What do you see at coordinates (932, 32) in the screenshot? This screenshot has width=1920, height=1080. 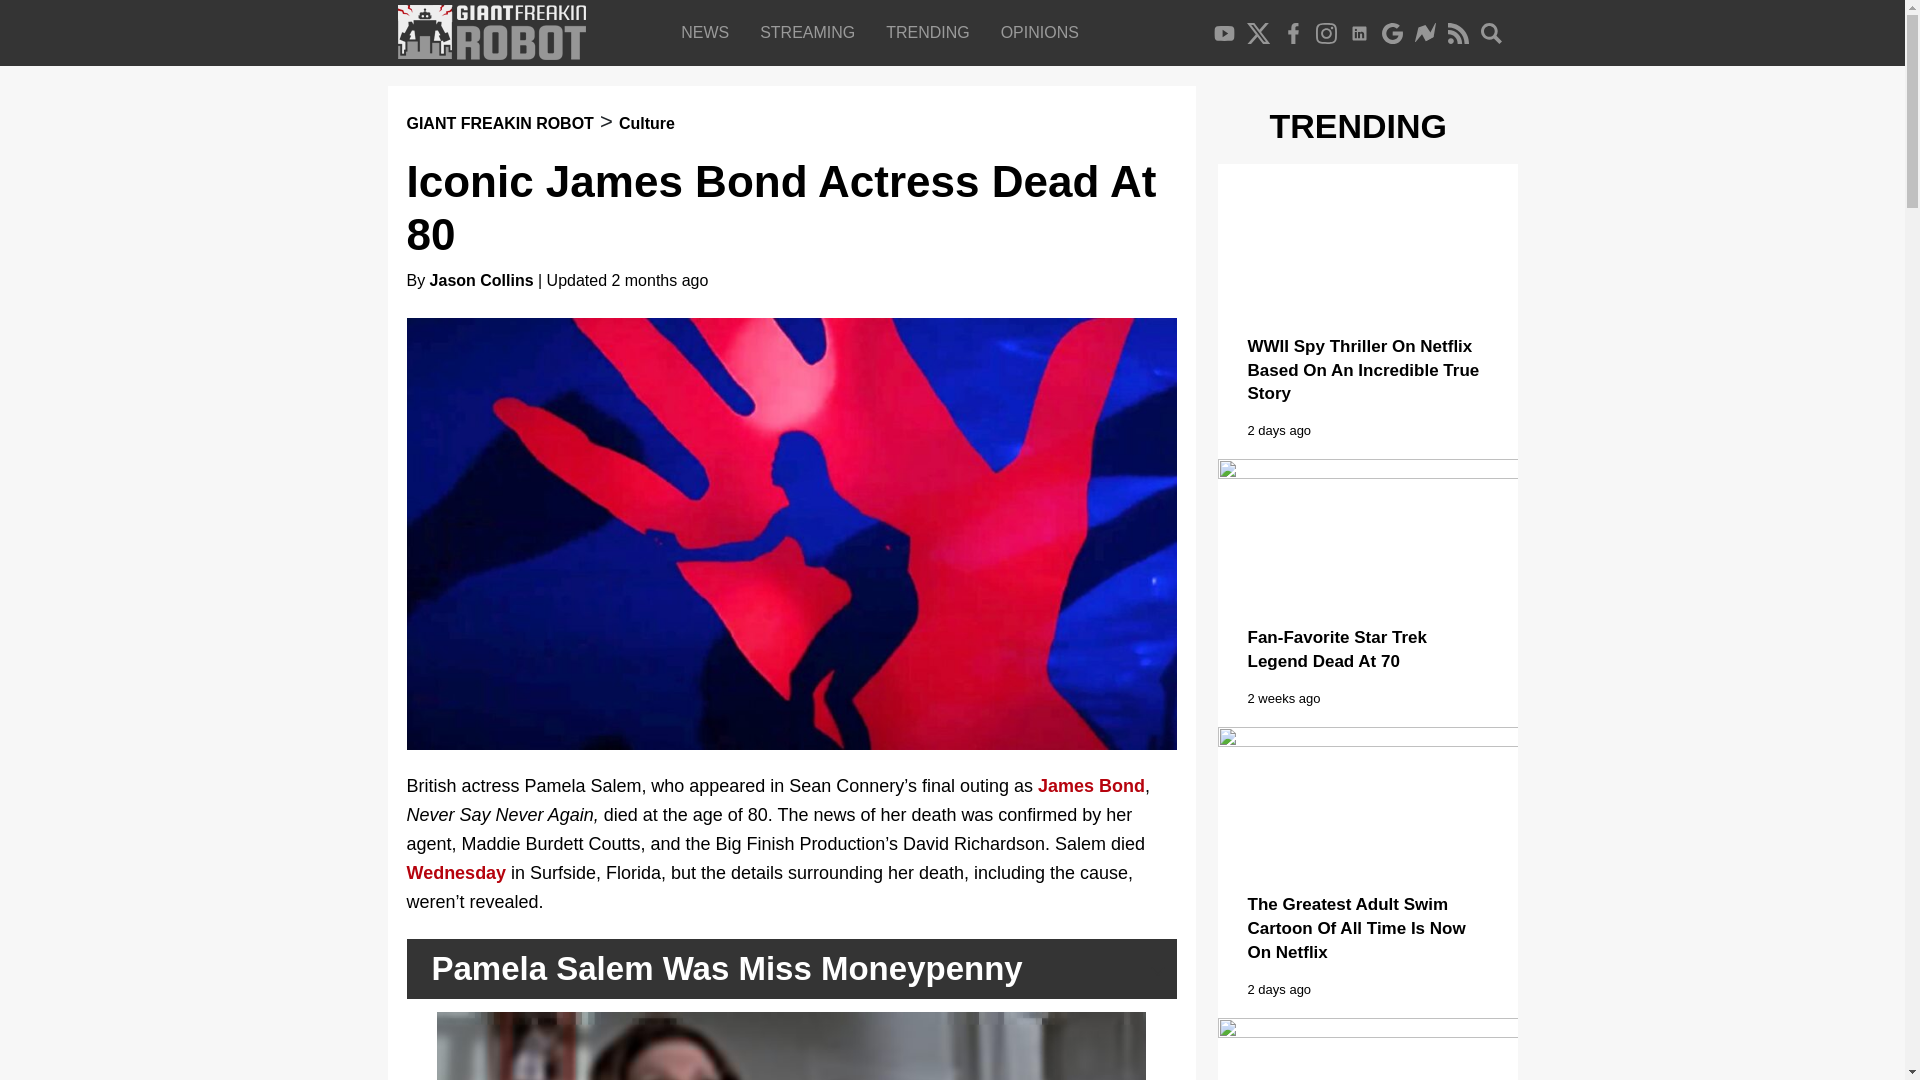 I see `TRENDING` at bounding box center [932, 32].